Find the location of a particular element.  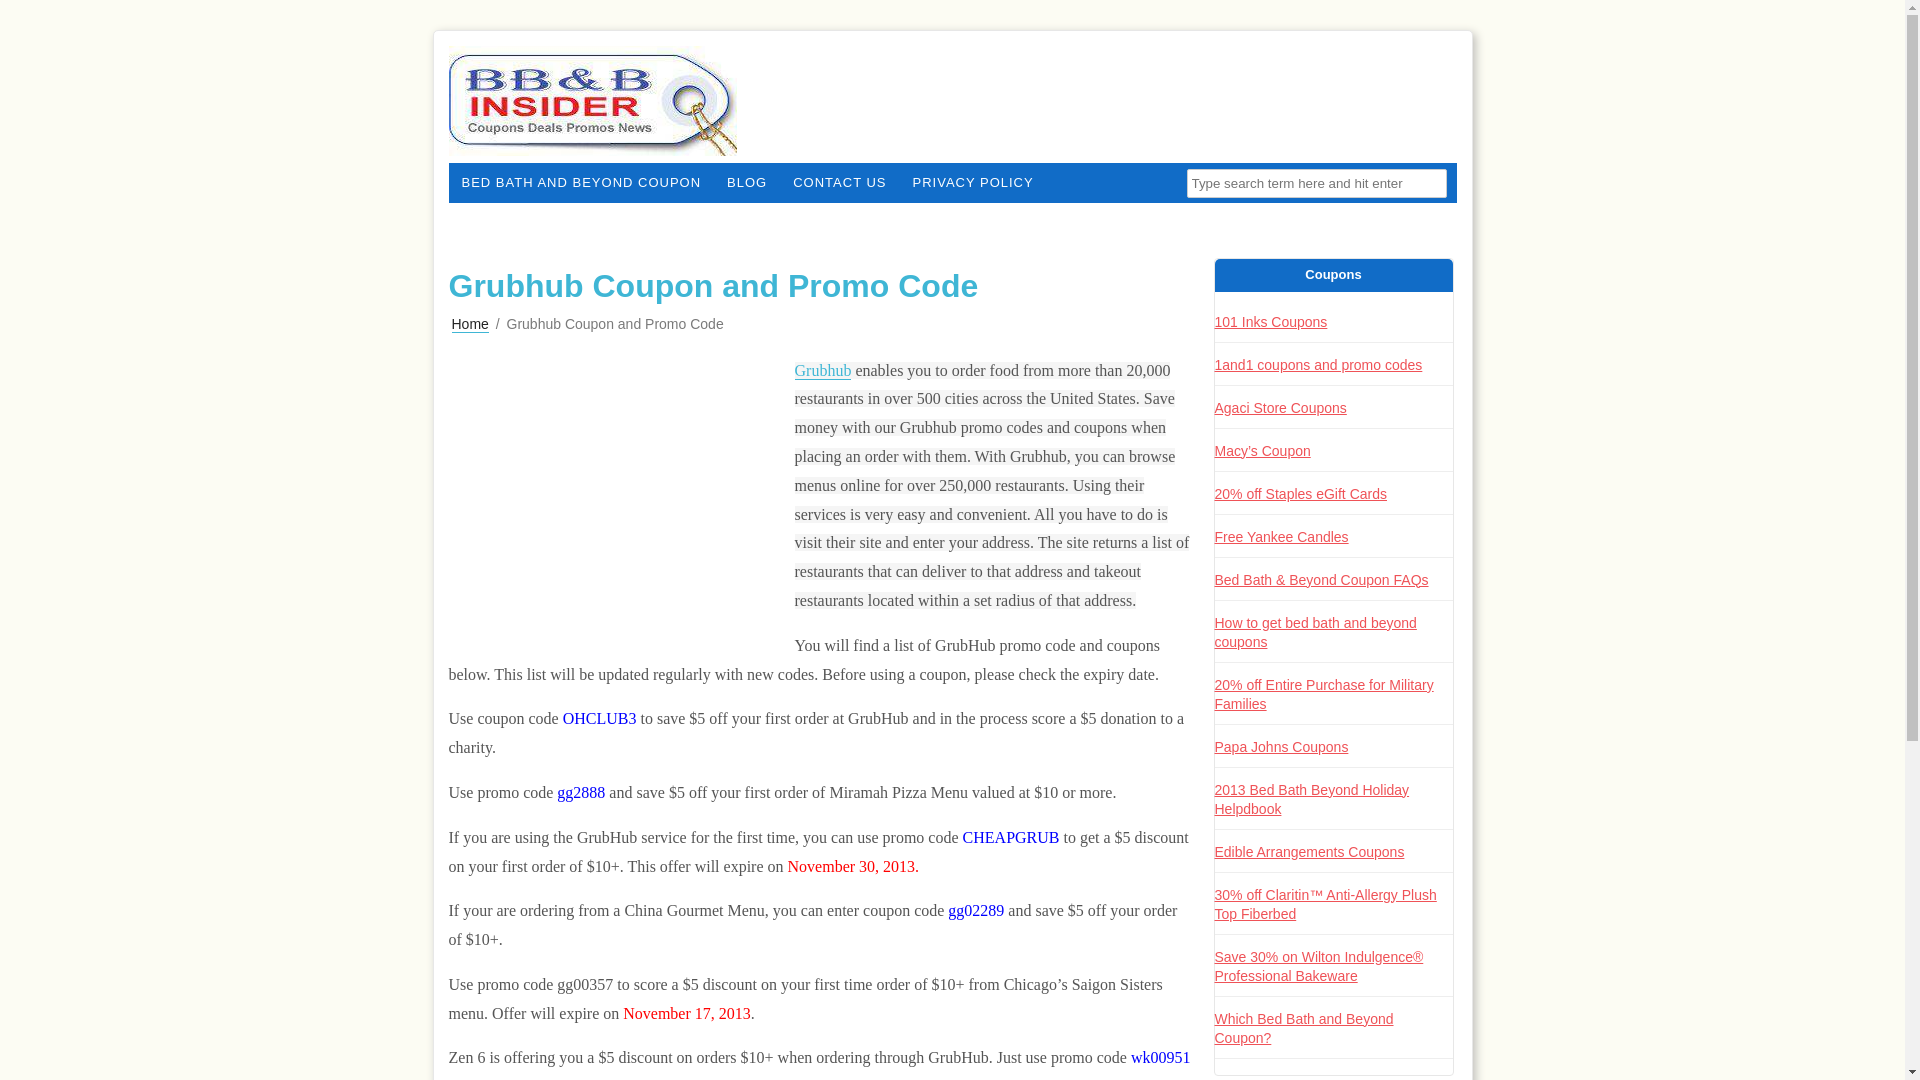

Advertisement is located at coordinates (621, 501).